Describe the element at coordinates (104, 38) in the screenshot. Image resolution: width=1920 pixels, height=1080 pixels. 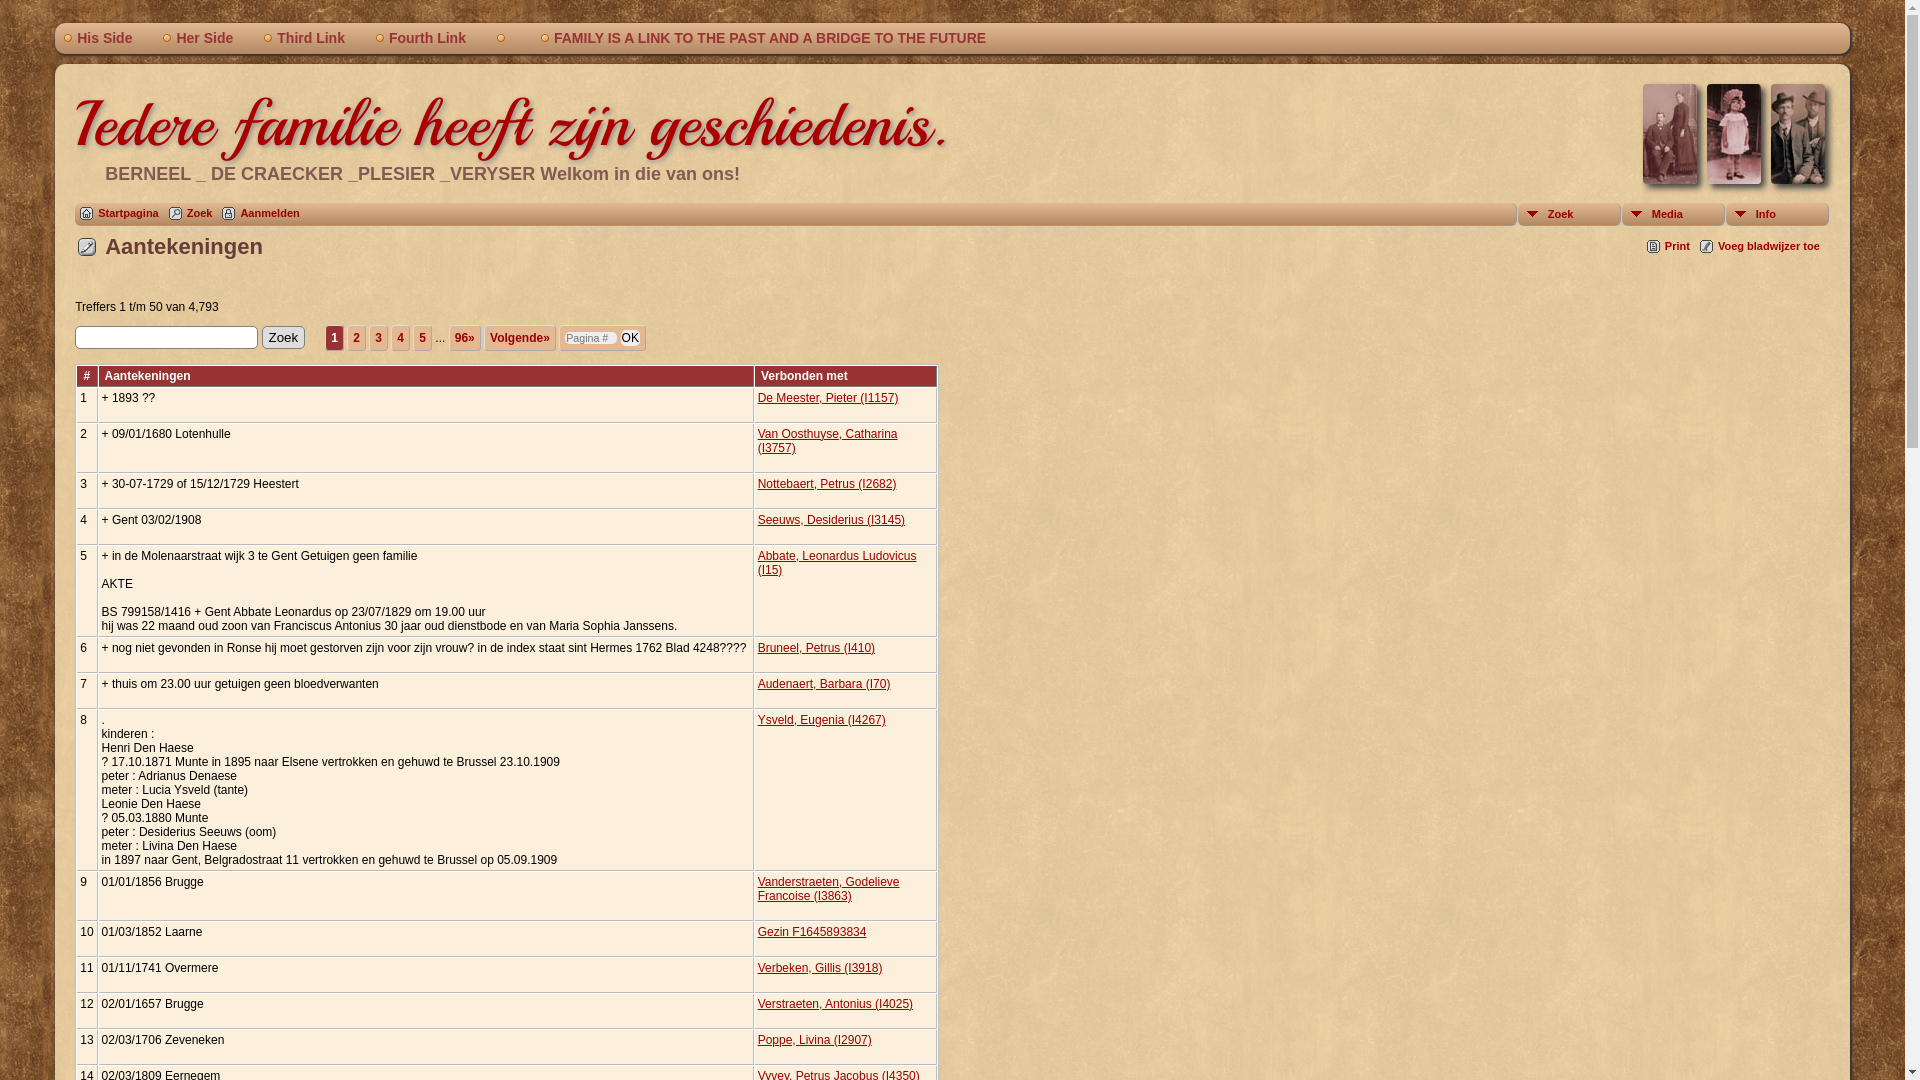
I see `His Side` at that location.